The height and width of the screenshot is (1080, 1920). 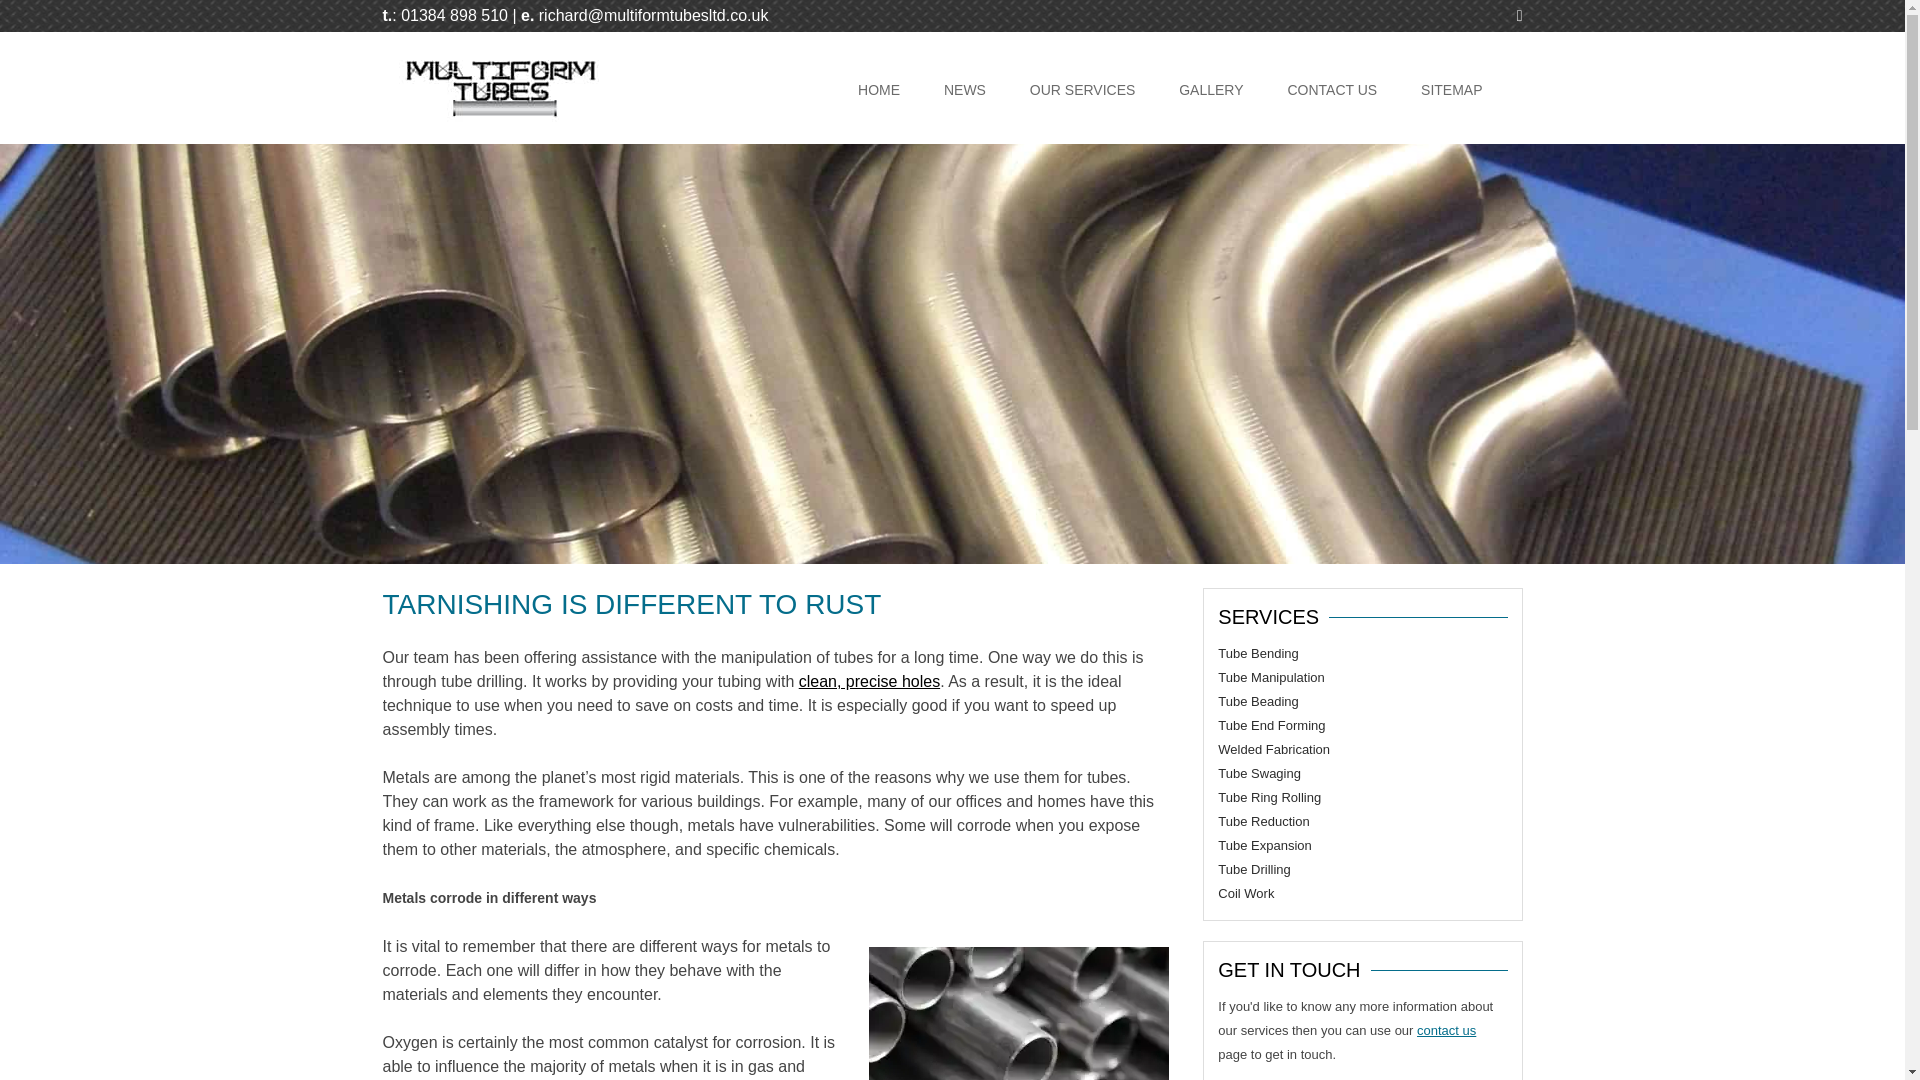 I want to click on Tube Manipulation, so click(x=1270, y=676).